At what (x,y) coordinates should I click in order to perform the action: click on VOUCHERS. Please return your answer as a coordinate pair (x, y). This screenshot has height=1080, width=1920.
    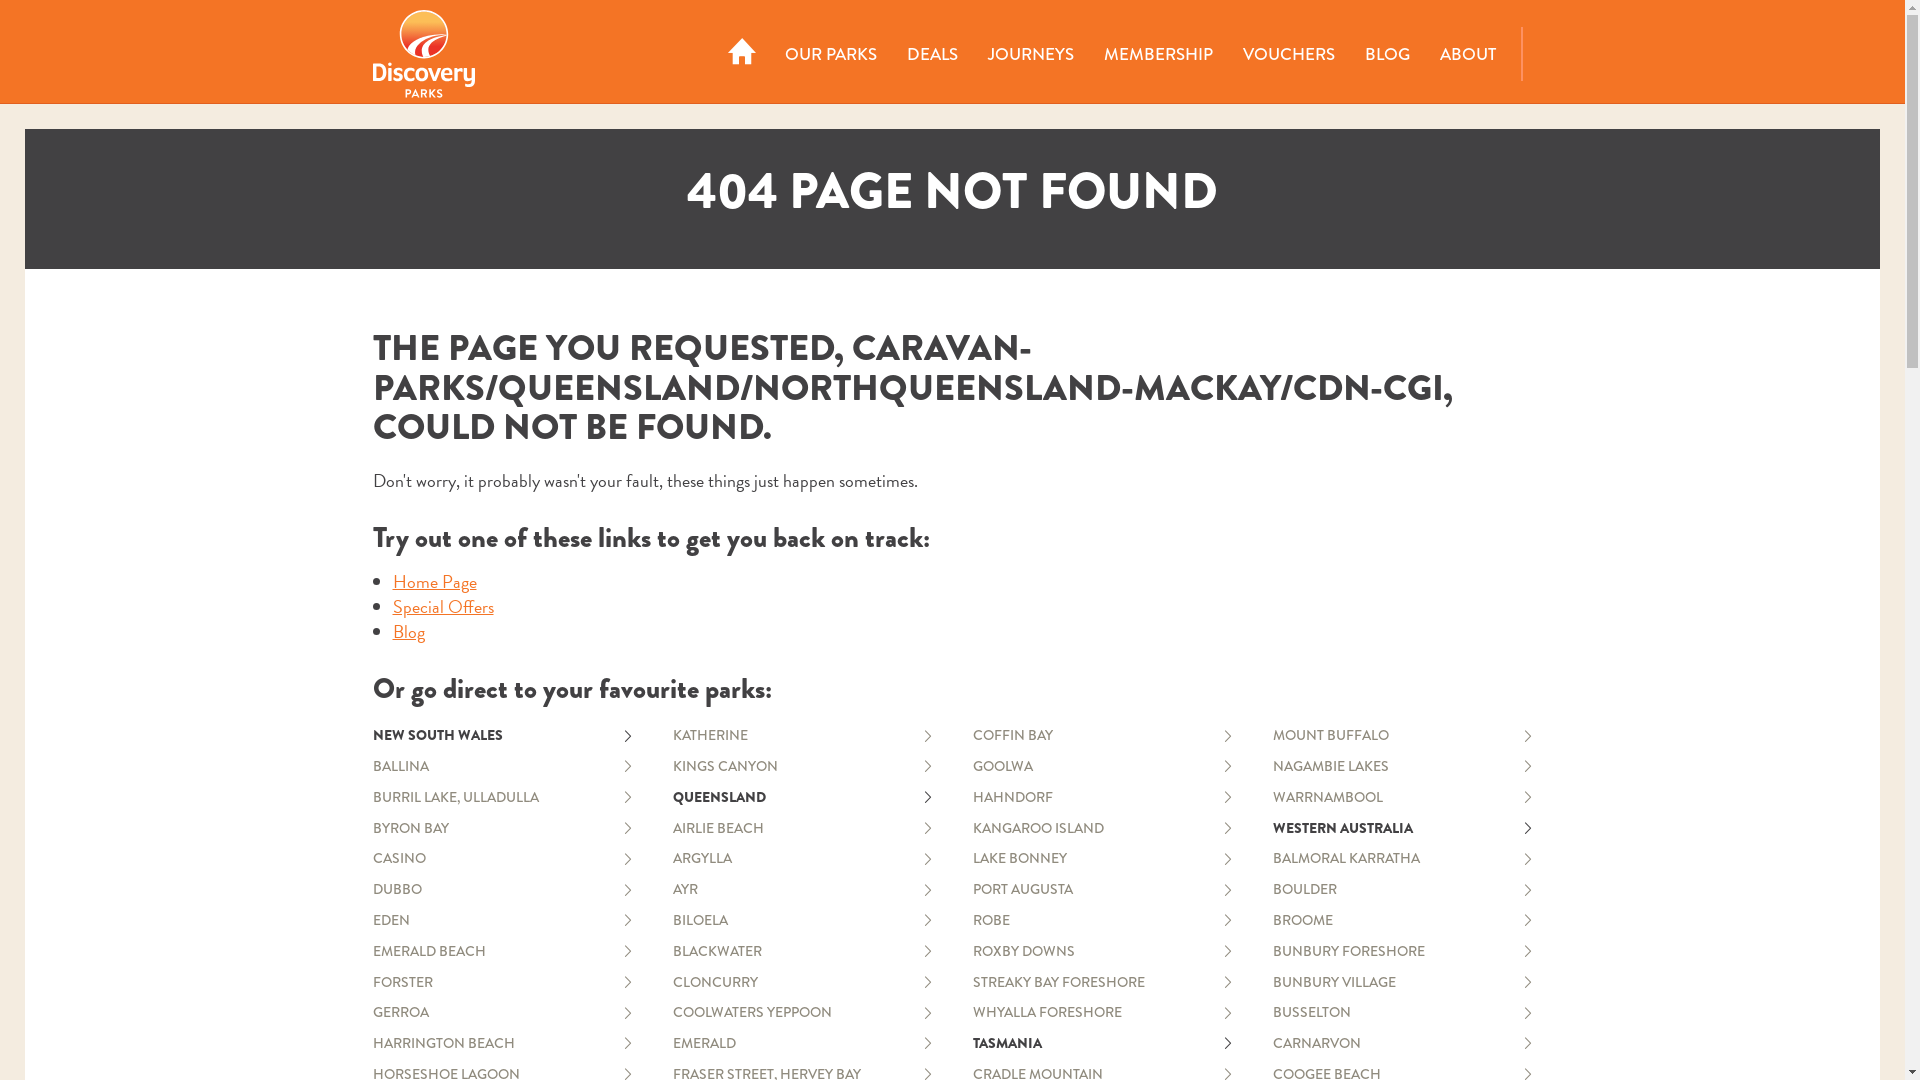
    Looking at the image, I should click on (1289, 54).